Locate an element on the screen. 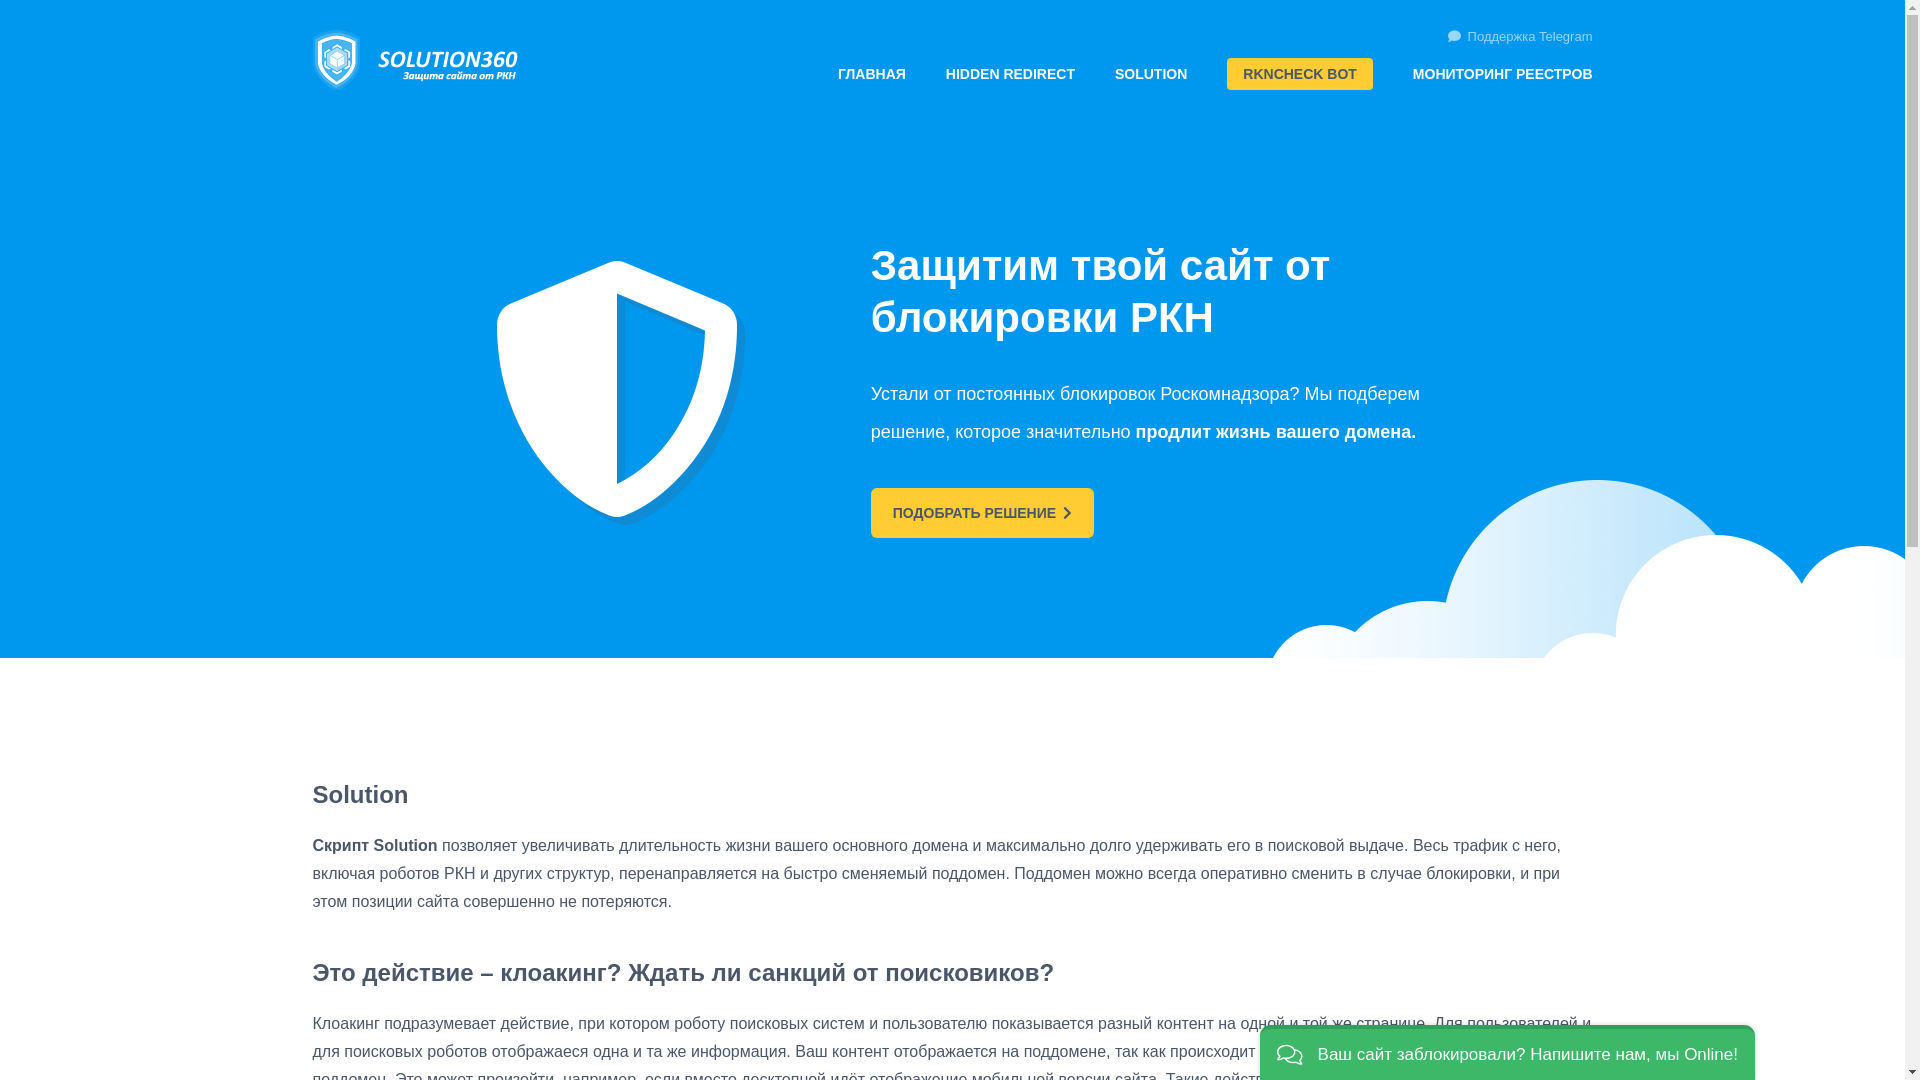 This screenshot has width=1920, height=1080. SOLUTION is located at coordinates (1151, 74).